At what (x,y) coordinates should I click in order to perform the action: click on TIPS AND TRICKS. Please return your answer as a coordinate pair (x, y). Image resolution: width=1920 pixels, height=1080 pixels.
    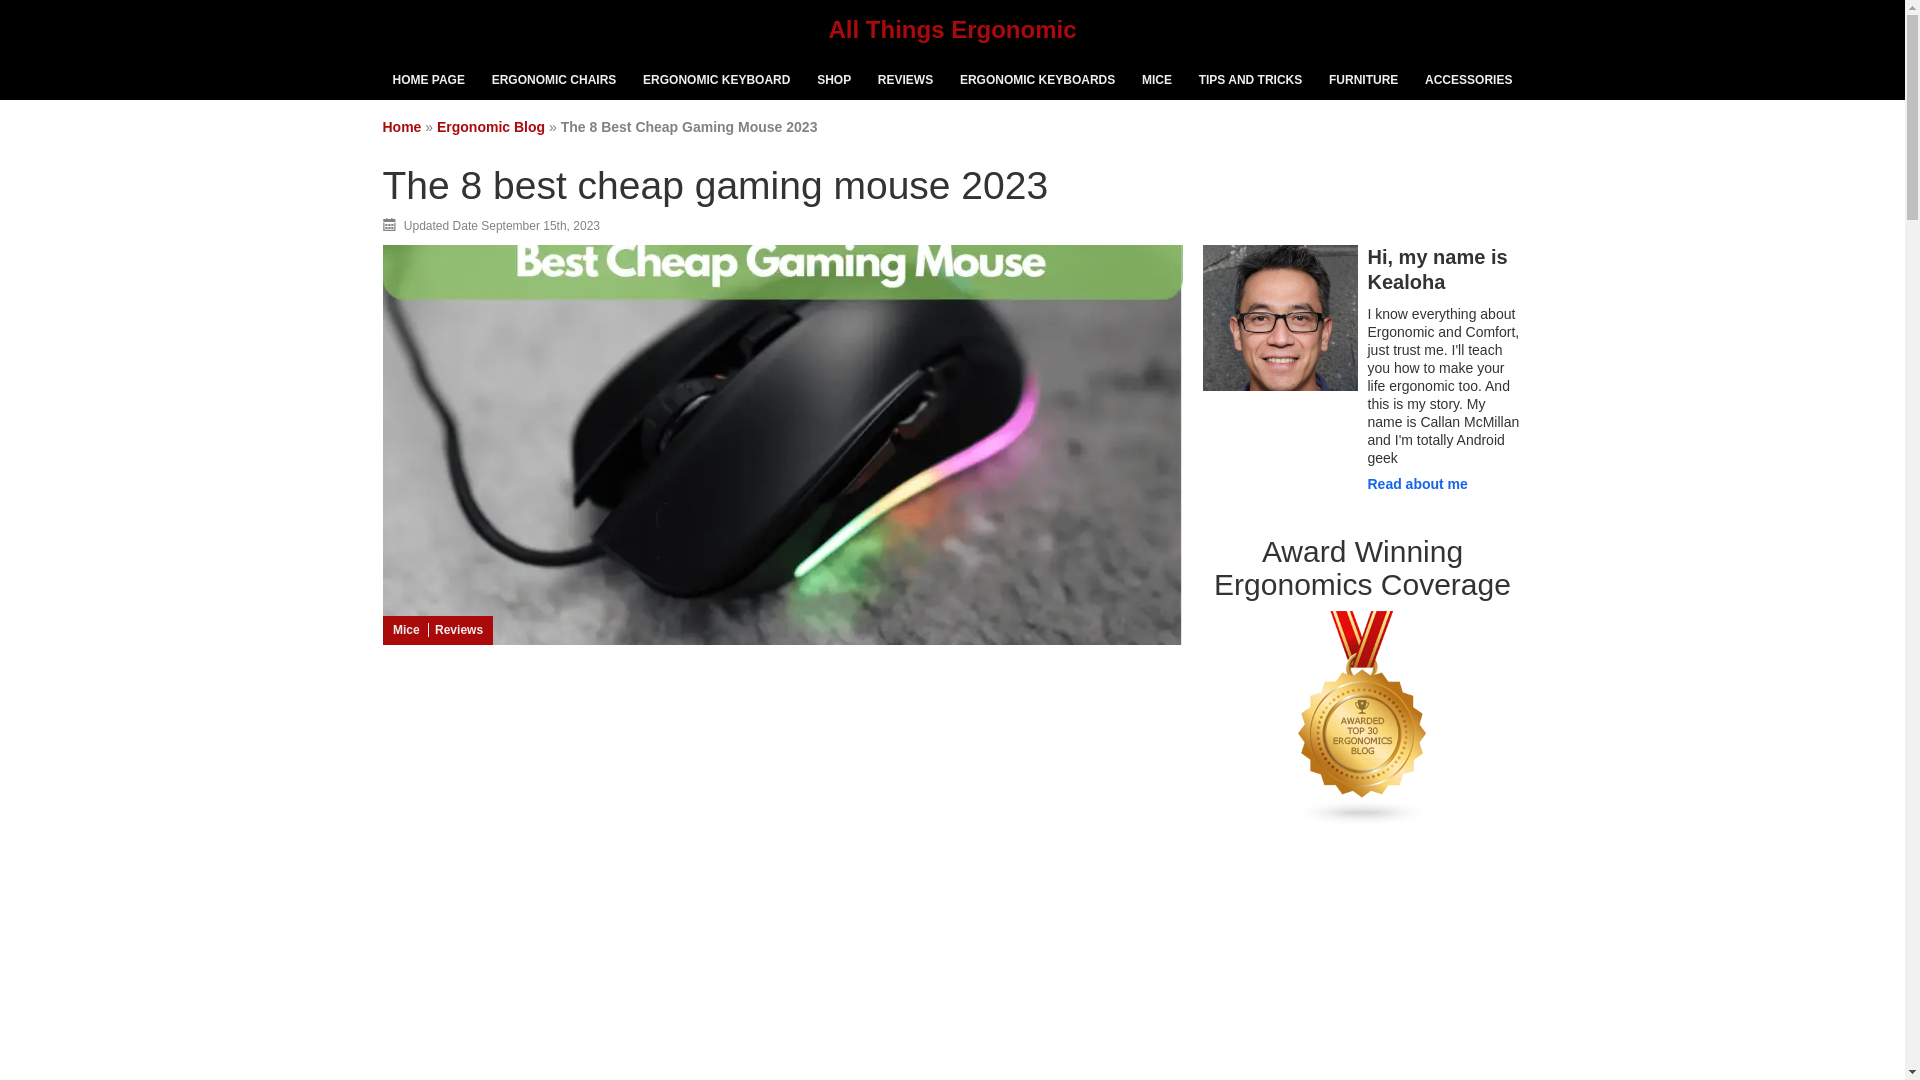
    Looking at the image, I should click on (1250, 80).